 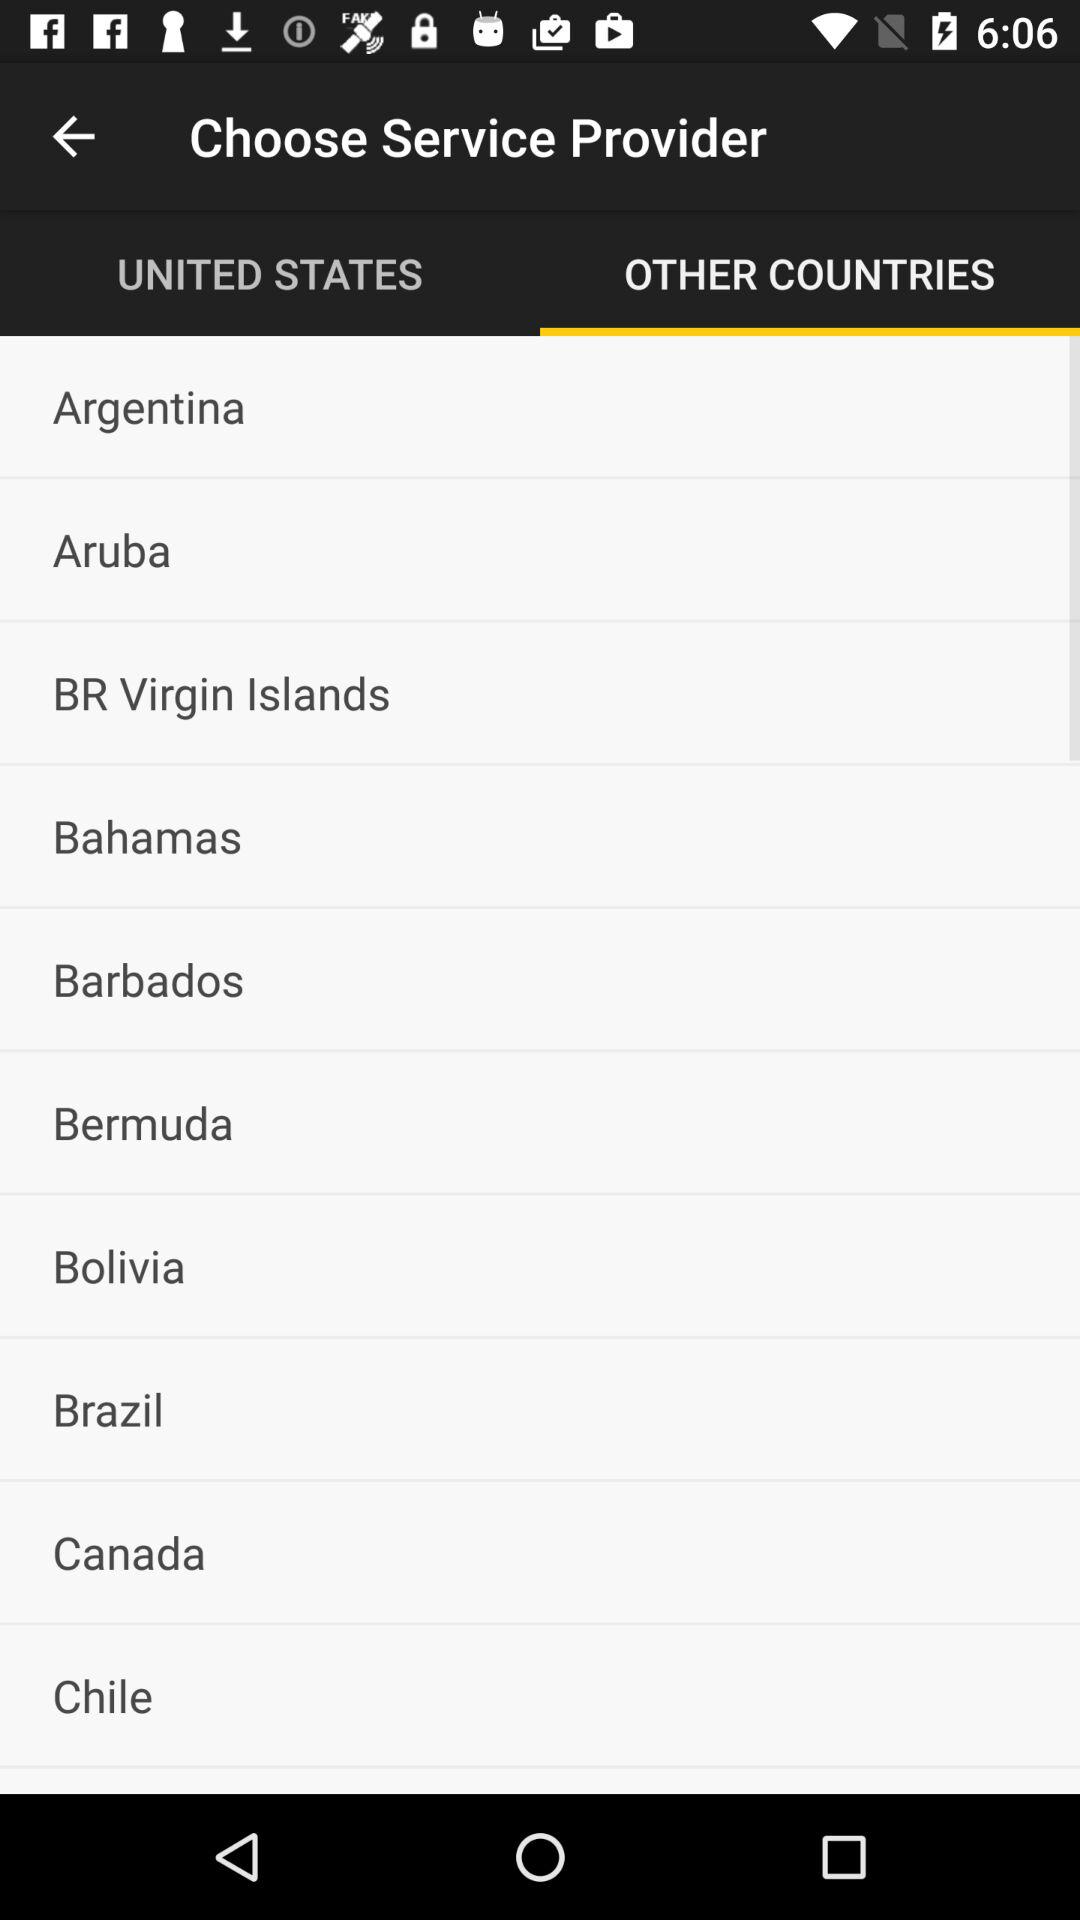 I want to click on open the item above aruba item, so click(x=540, y=406).